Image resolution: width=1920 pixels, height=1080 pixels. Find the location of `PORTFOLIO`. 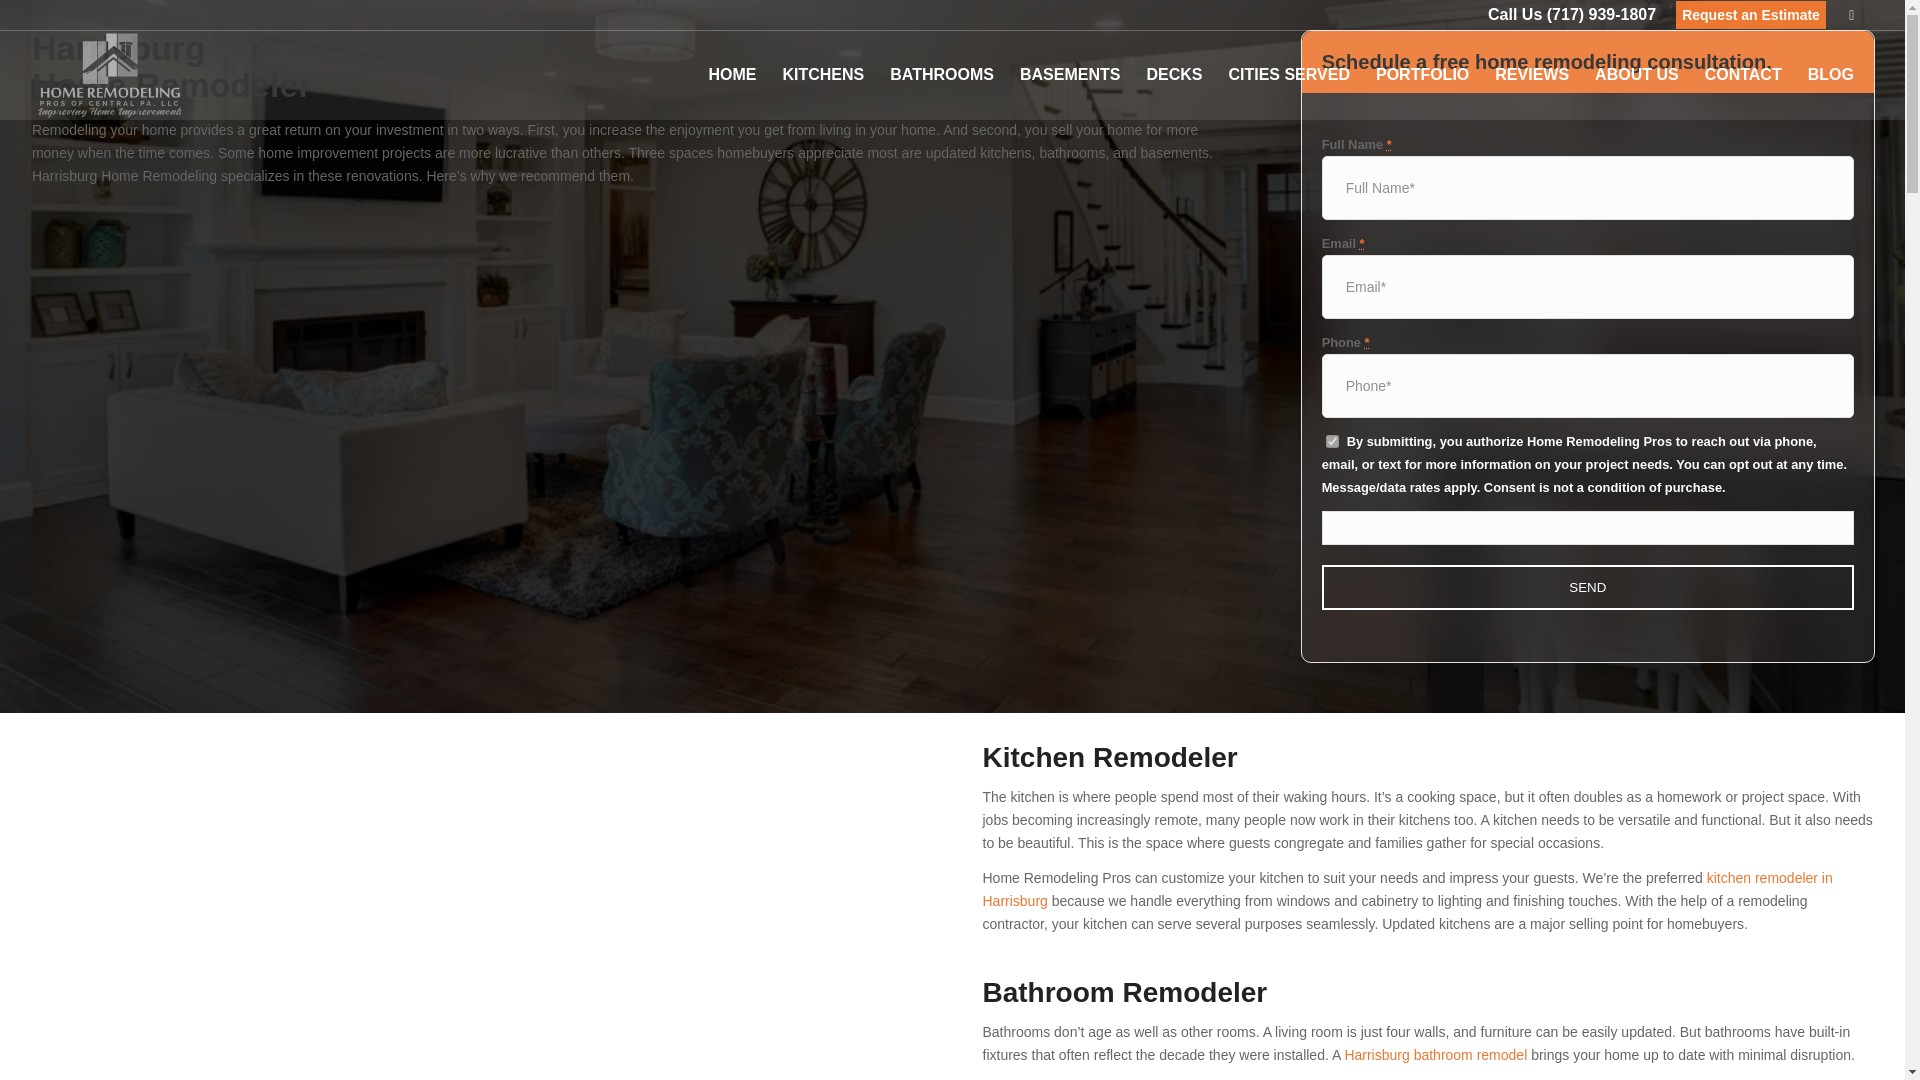

PORTFOLIO is located at coordinates (1422, 74).